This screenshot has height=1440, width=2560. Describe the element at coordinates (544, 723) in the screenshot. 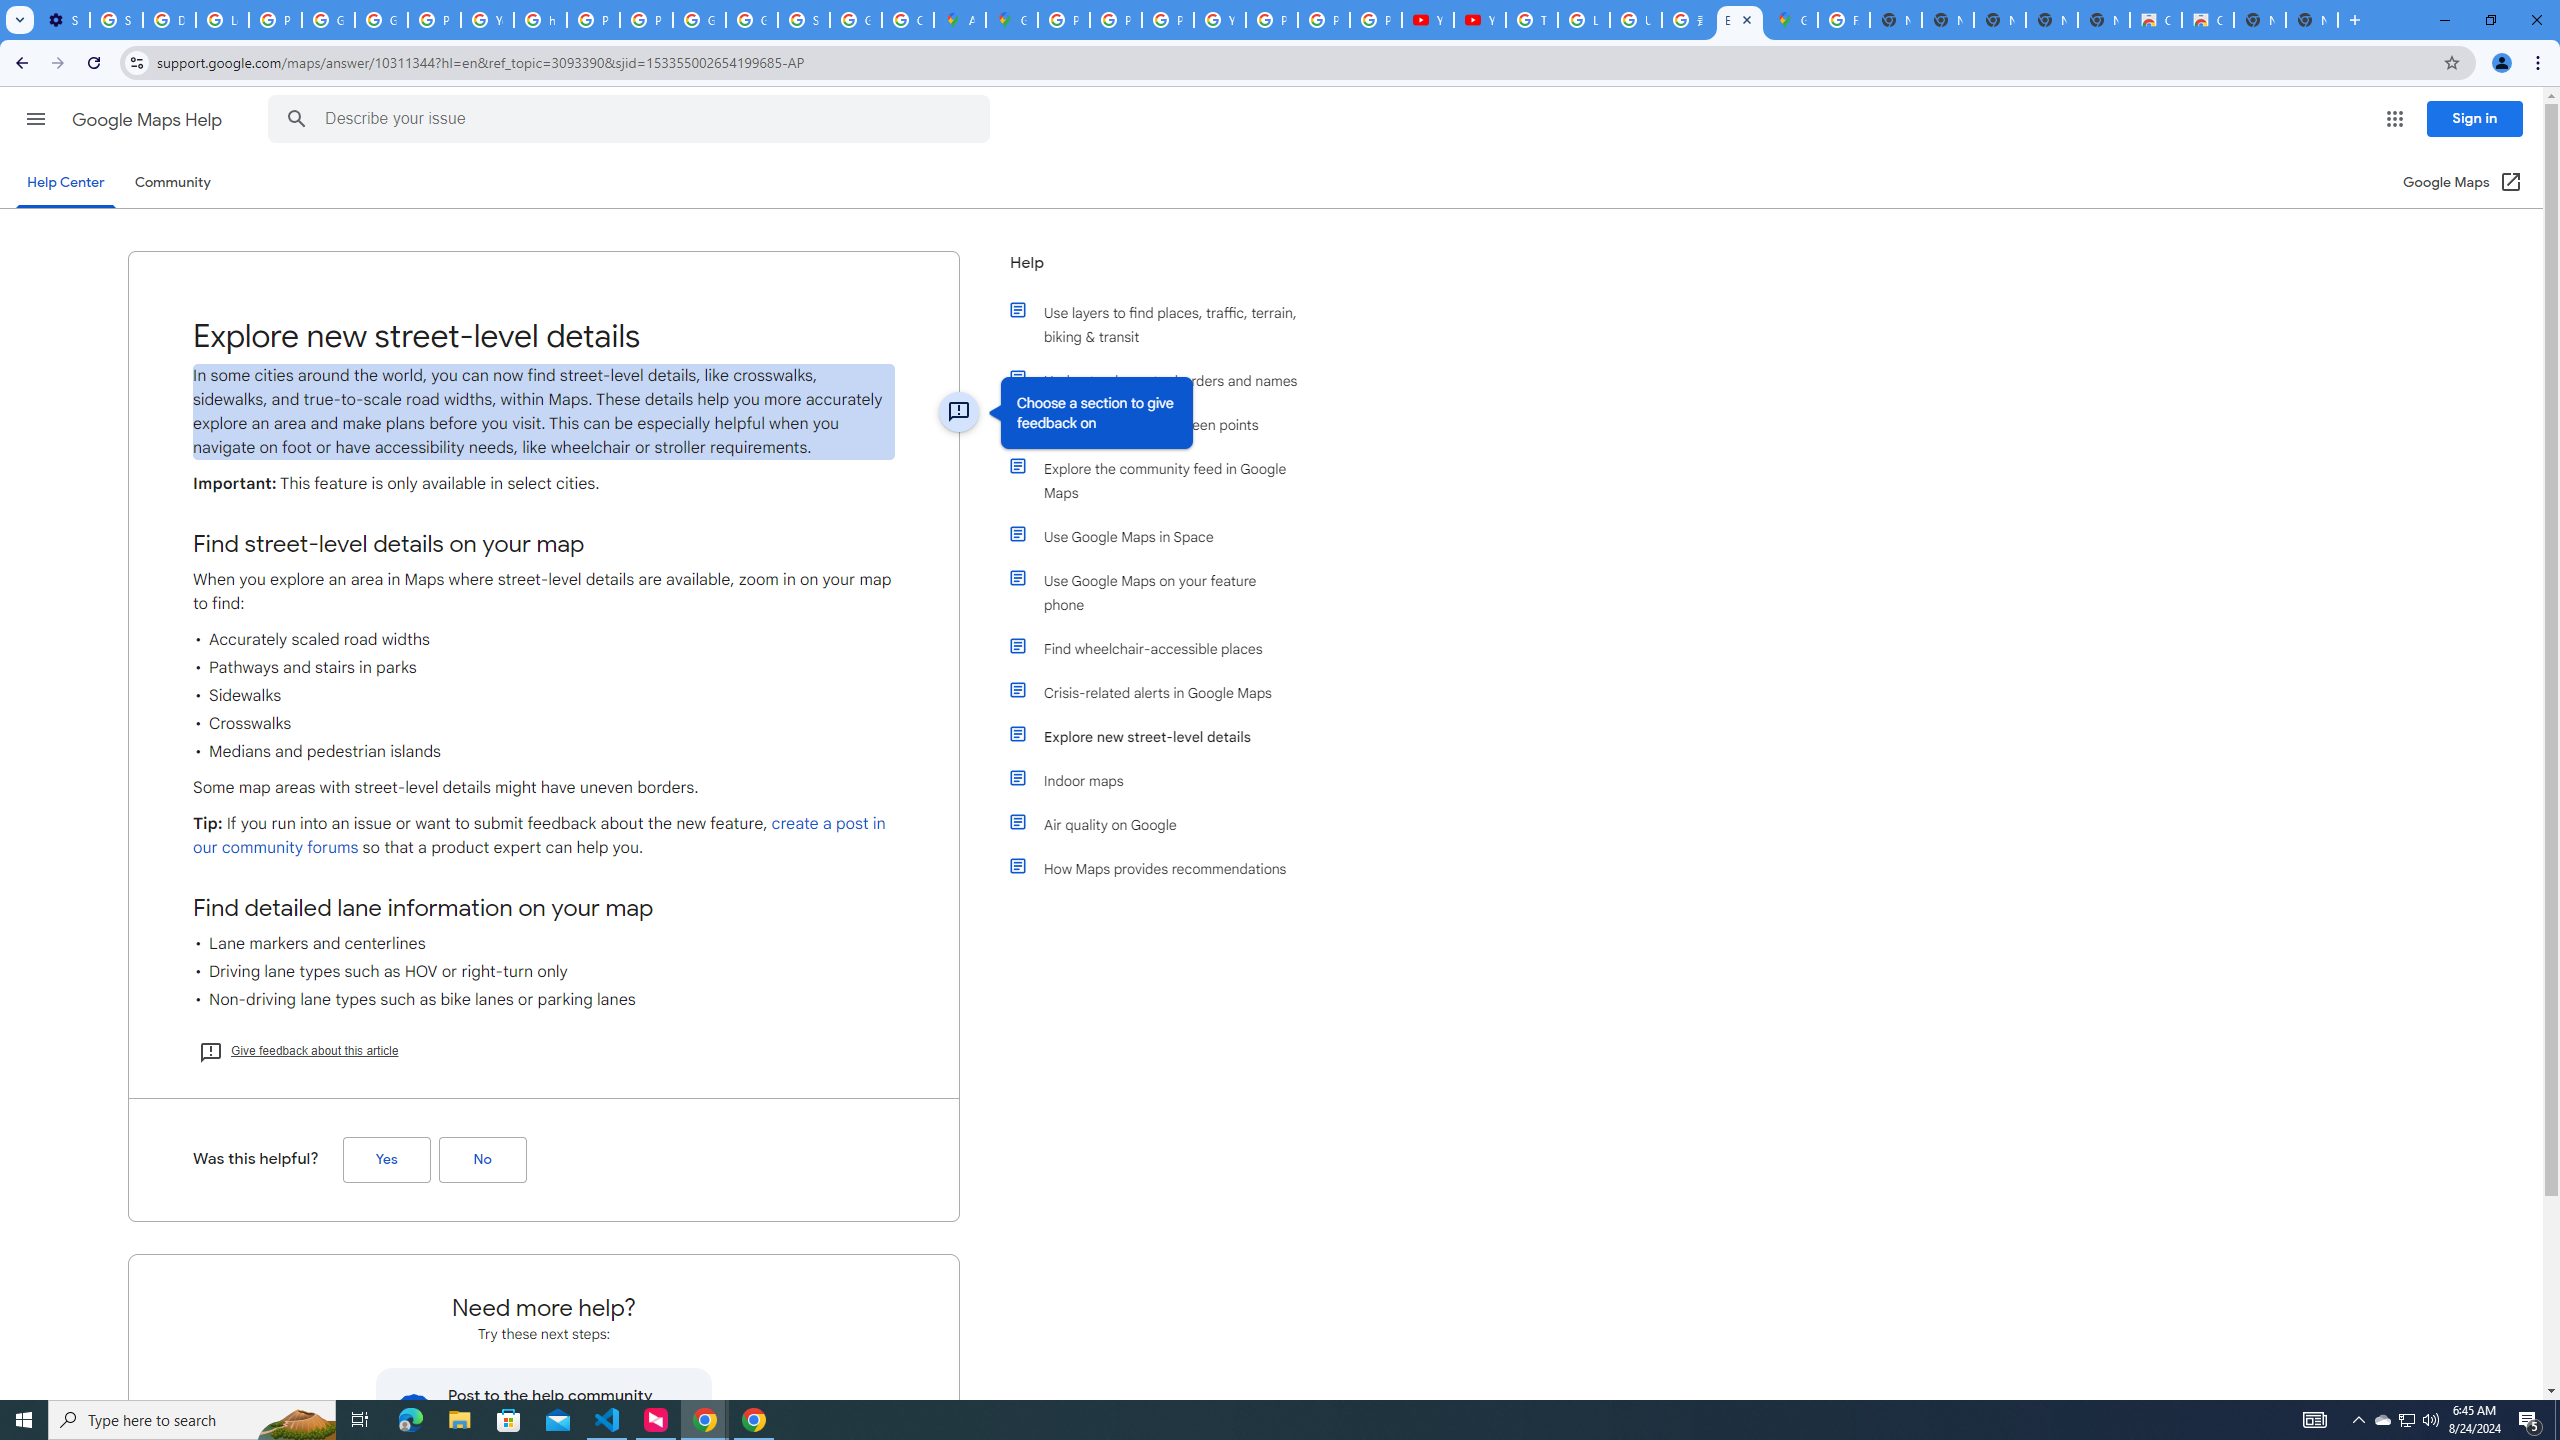

I see `Crosswalks` at that location.